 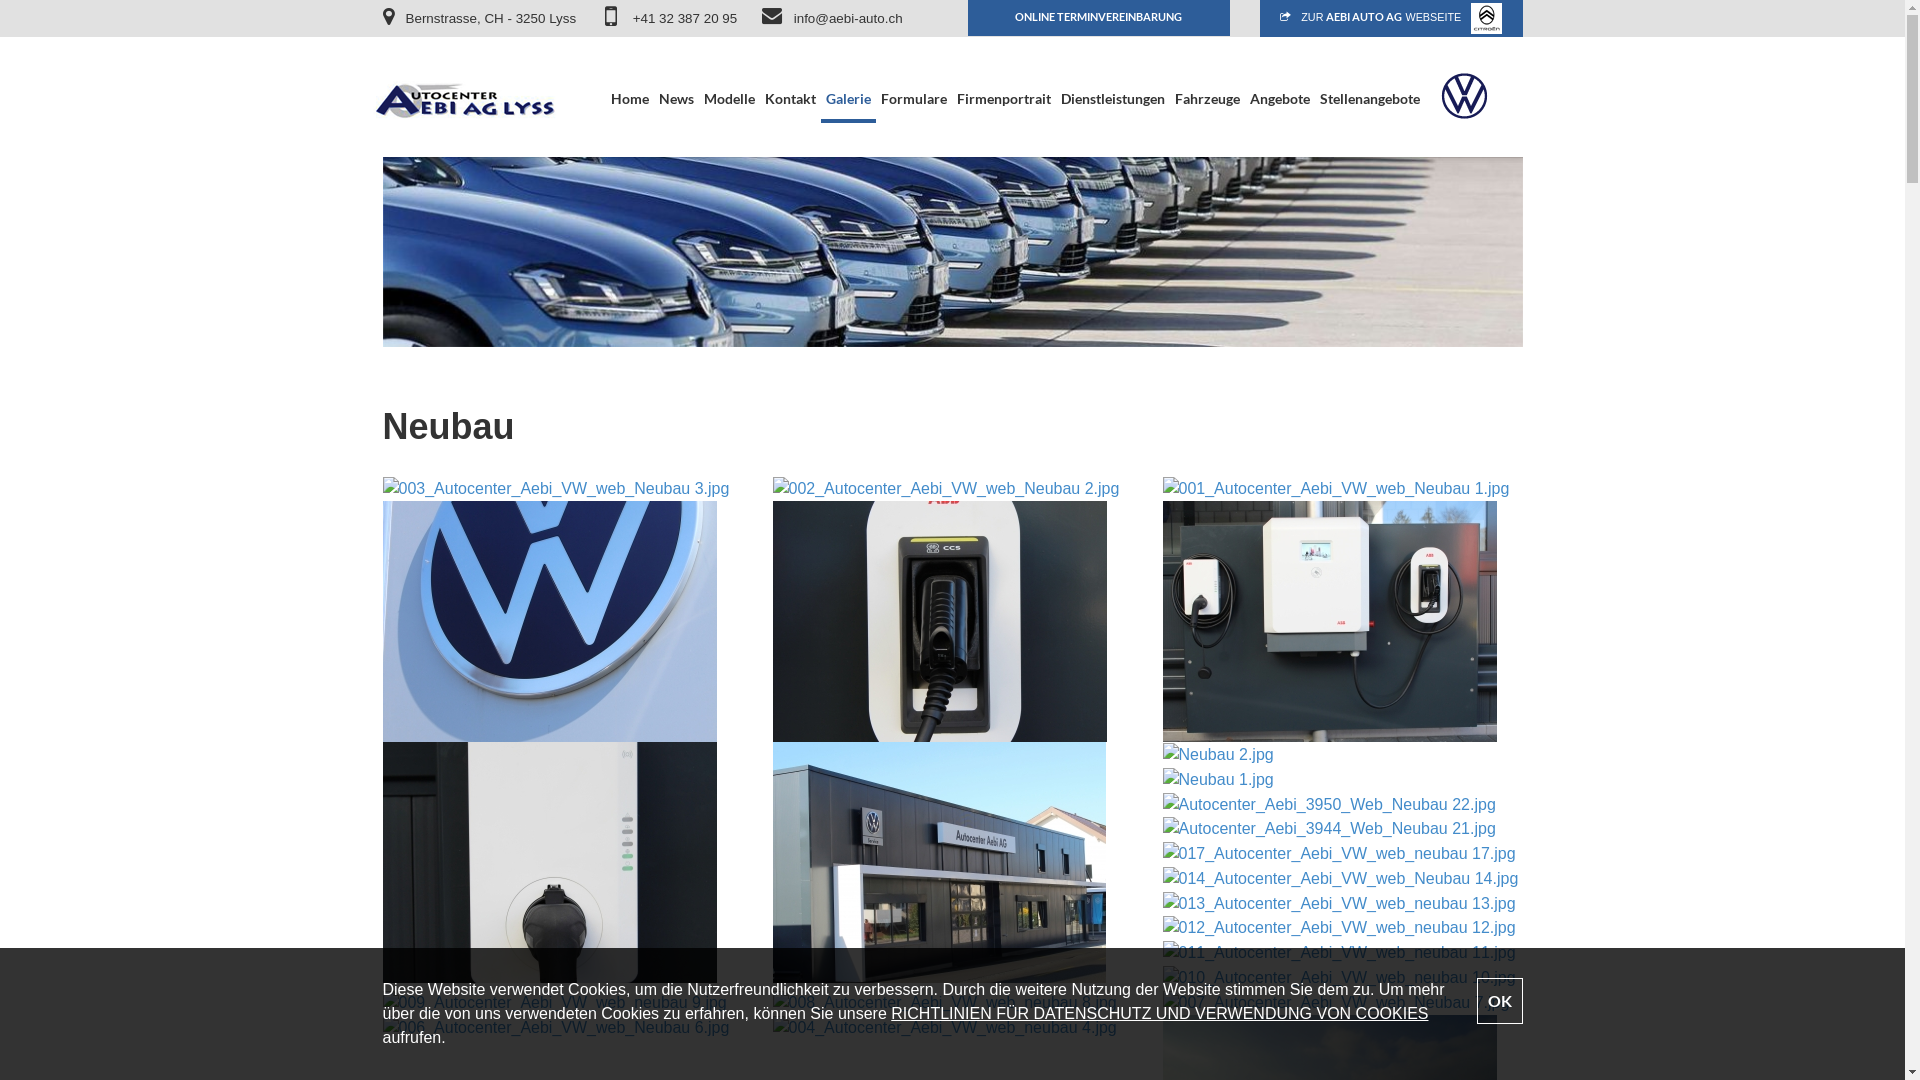 I want to click on Angebote, so click(x=1280, y=80).